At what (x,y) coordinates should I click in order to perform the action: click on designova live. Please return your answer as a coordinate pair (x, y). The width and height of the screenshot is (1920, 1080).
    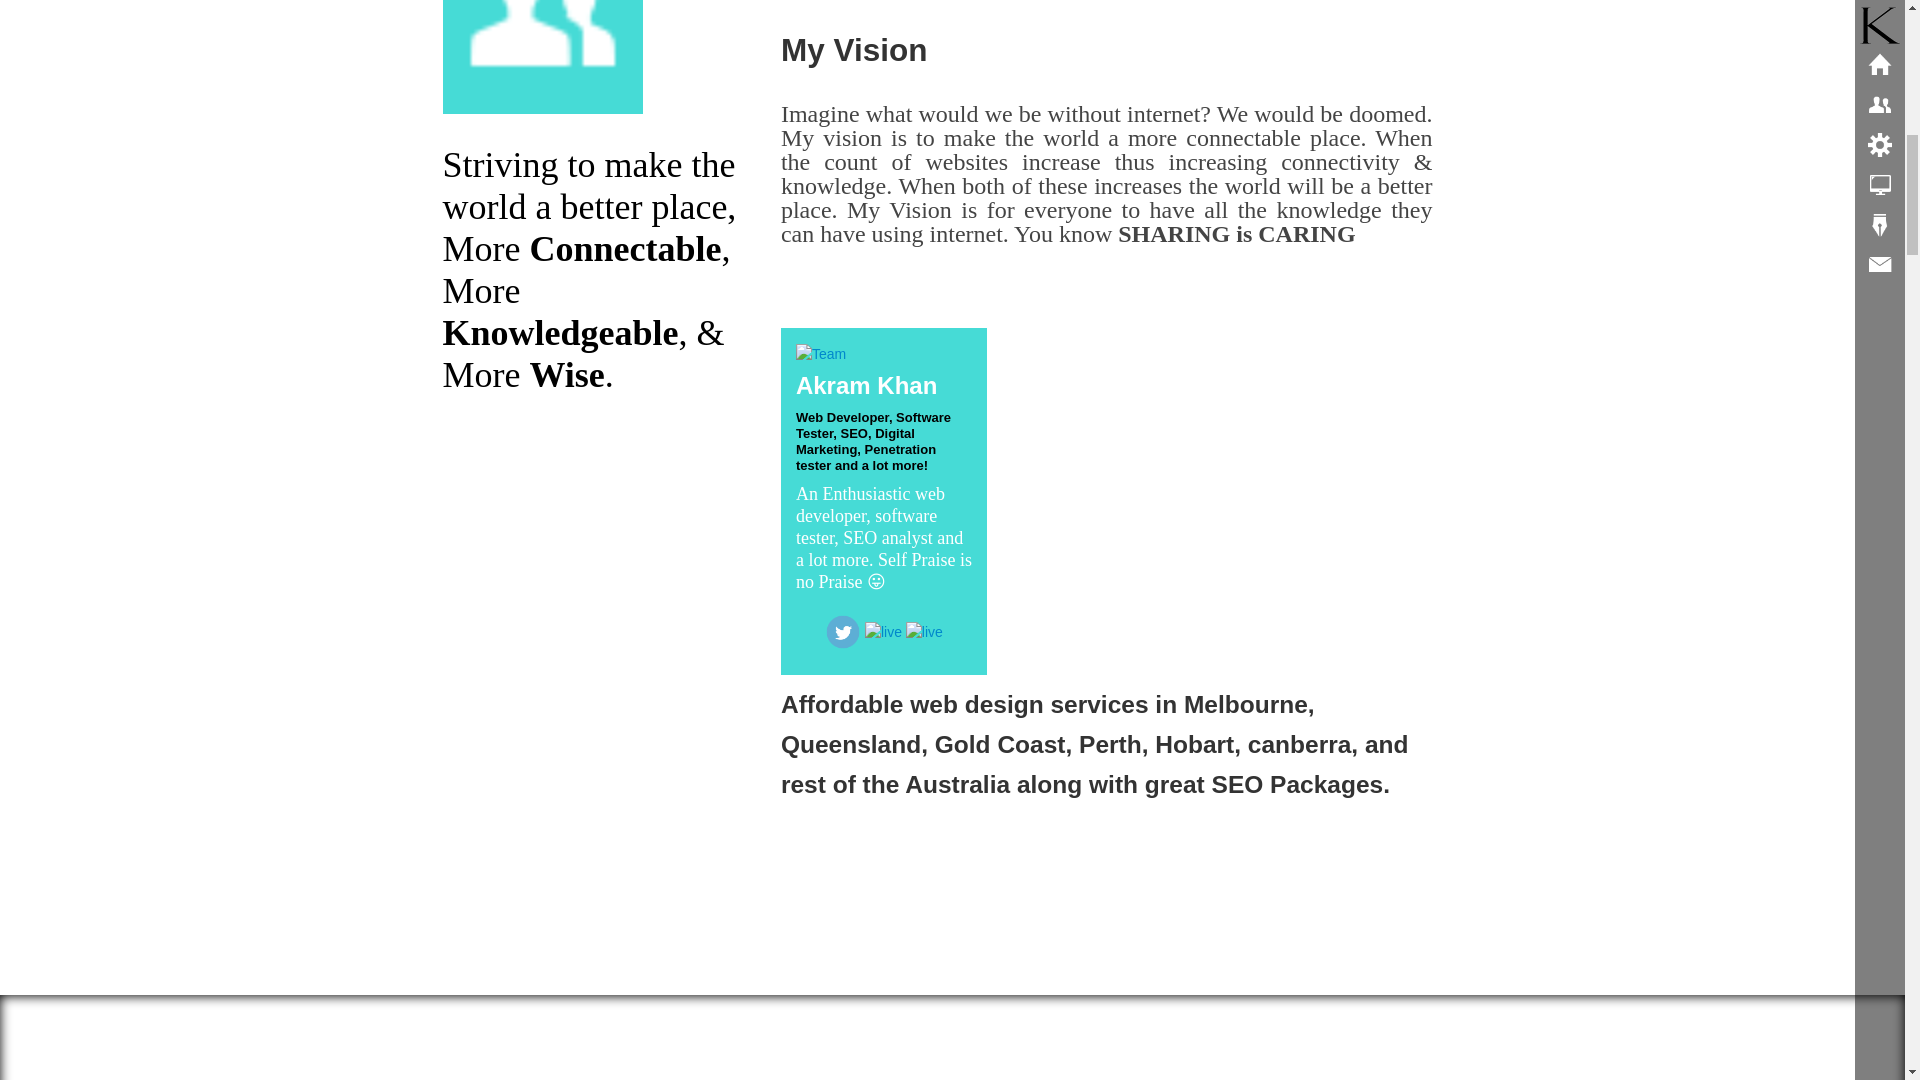
    Looking at the image, I should click on (541, 57).